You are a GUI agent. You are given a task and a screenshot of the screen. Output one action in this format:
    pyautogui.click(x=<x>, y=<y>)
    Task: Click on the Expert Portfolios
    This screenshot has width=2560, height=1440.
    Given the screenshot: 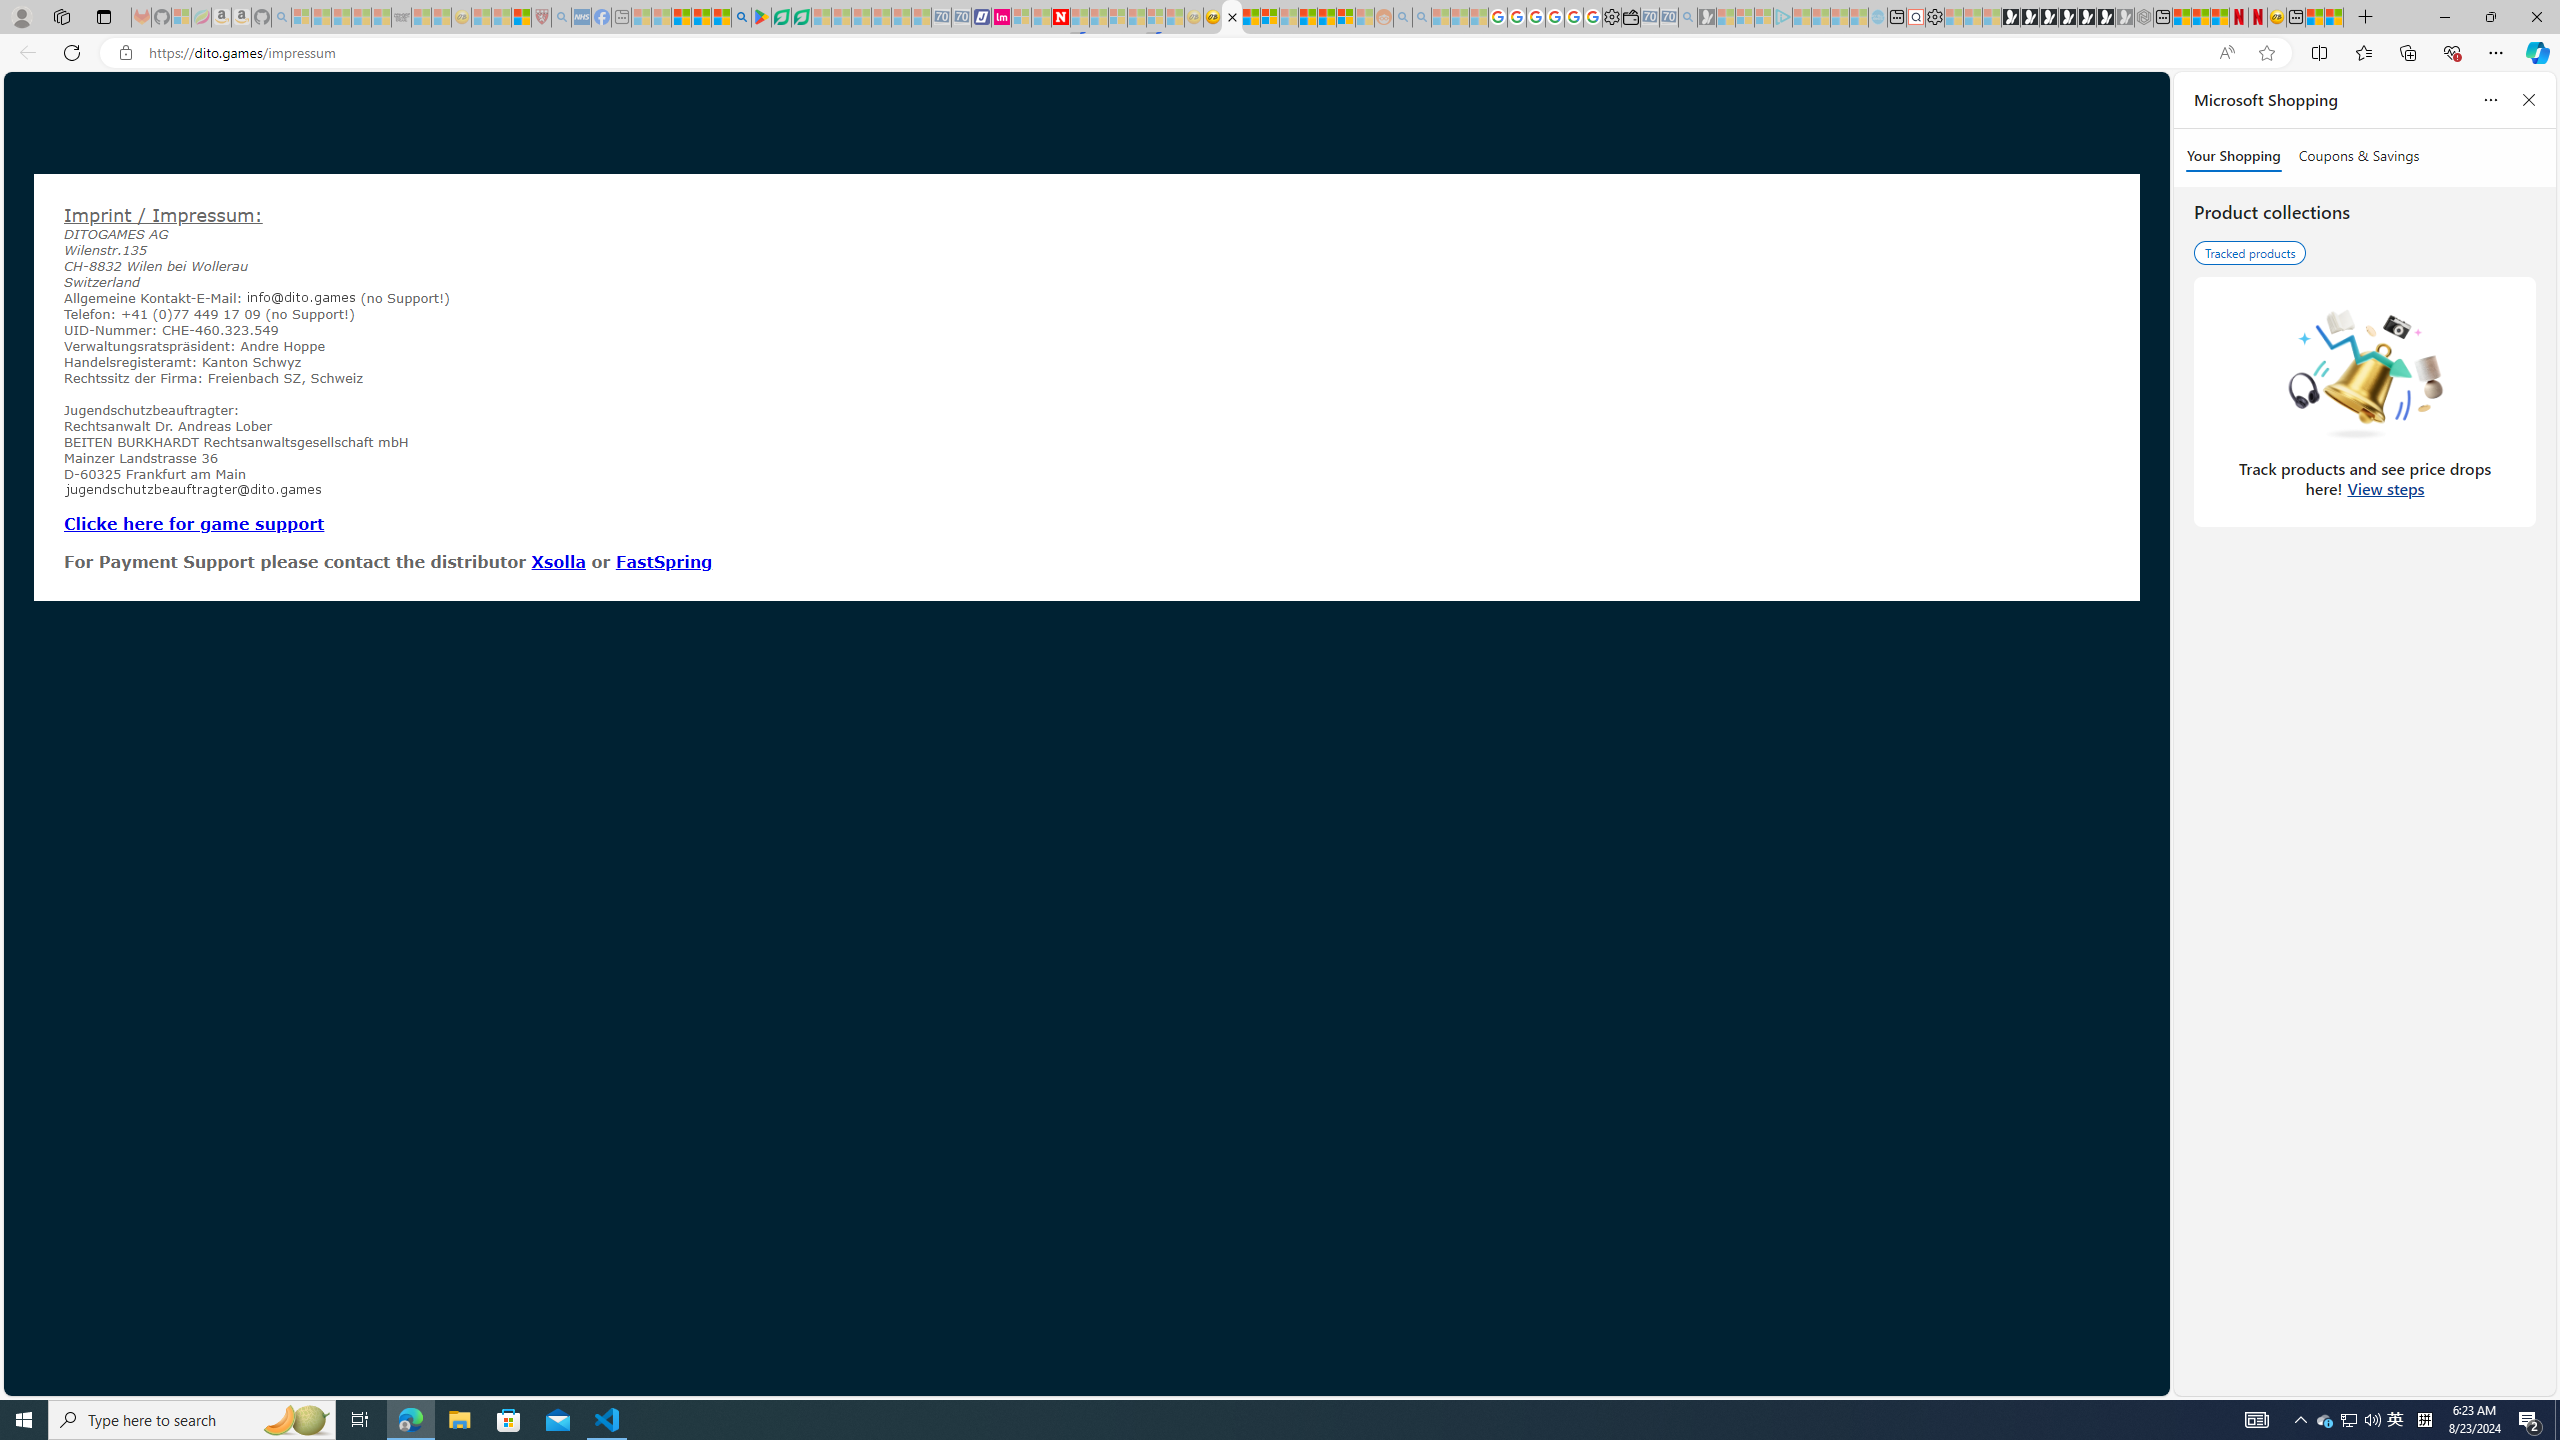 What is the action you would take?
    pyautogui.click(x=1308, y=17)
    